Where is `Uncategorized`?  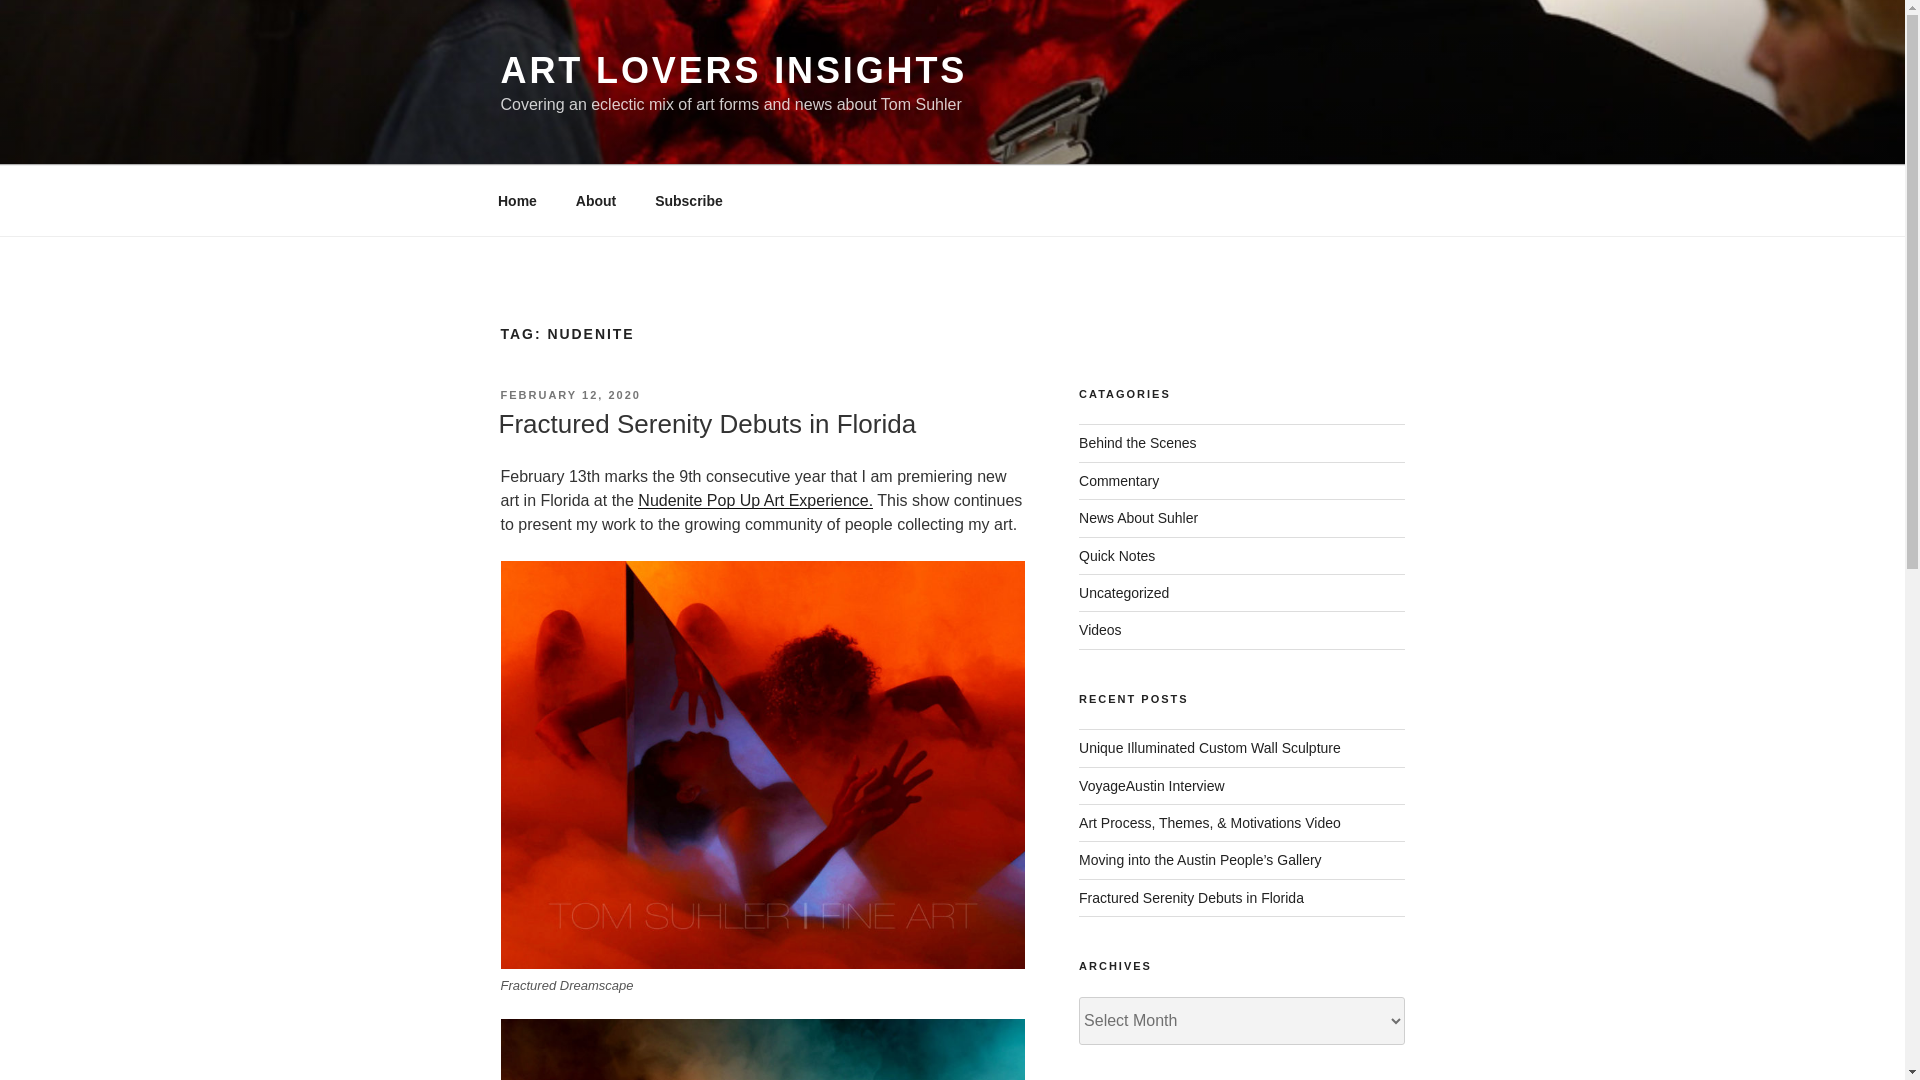 Uncategorized is located at coordinates (1124, 592).